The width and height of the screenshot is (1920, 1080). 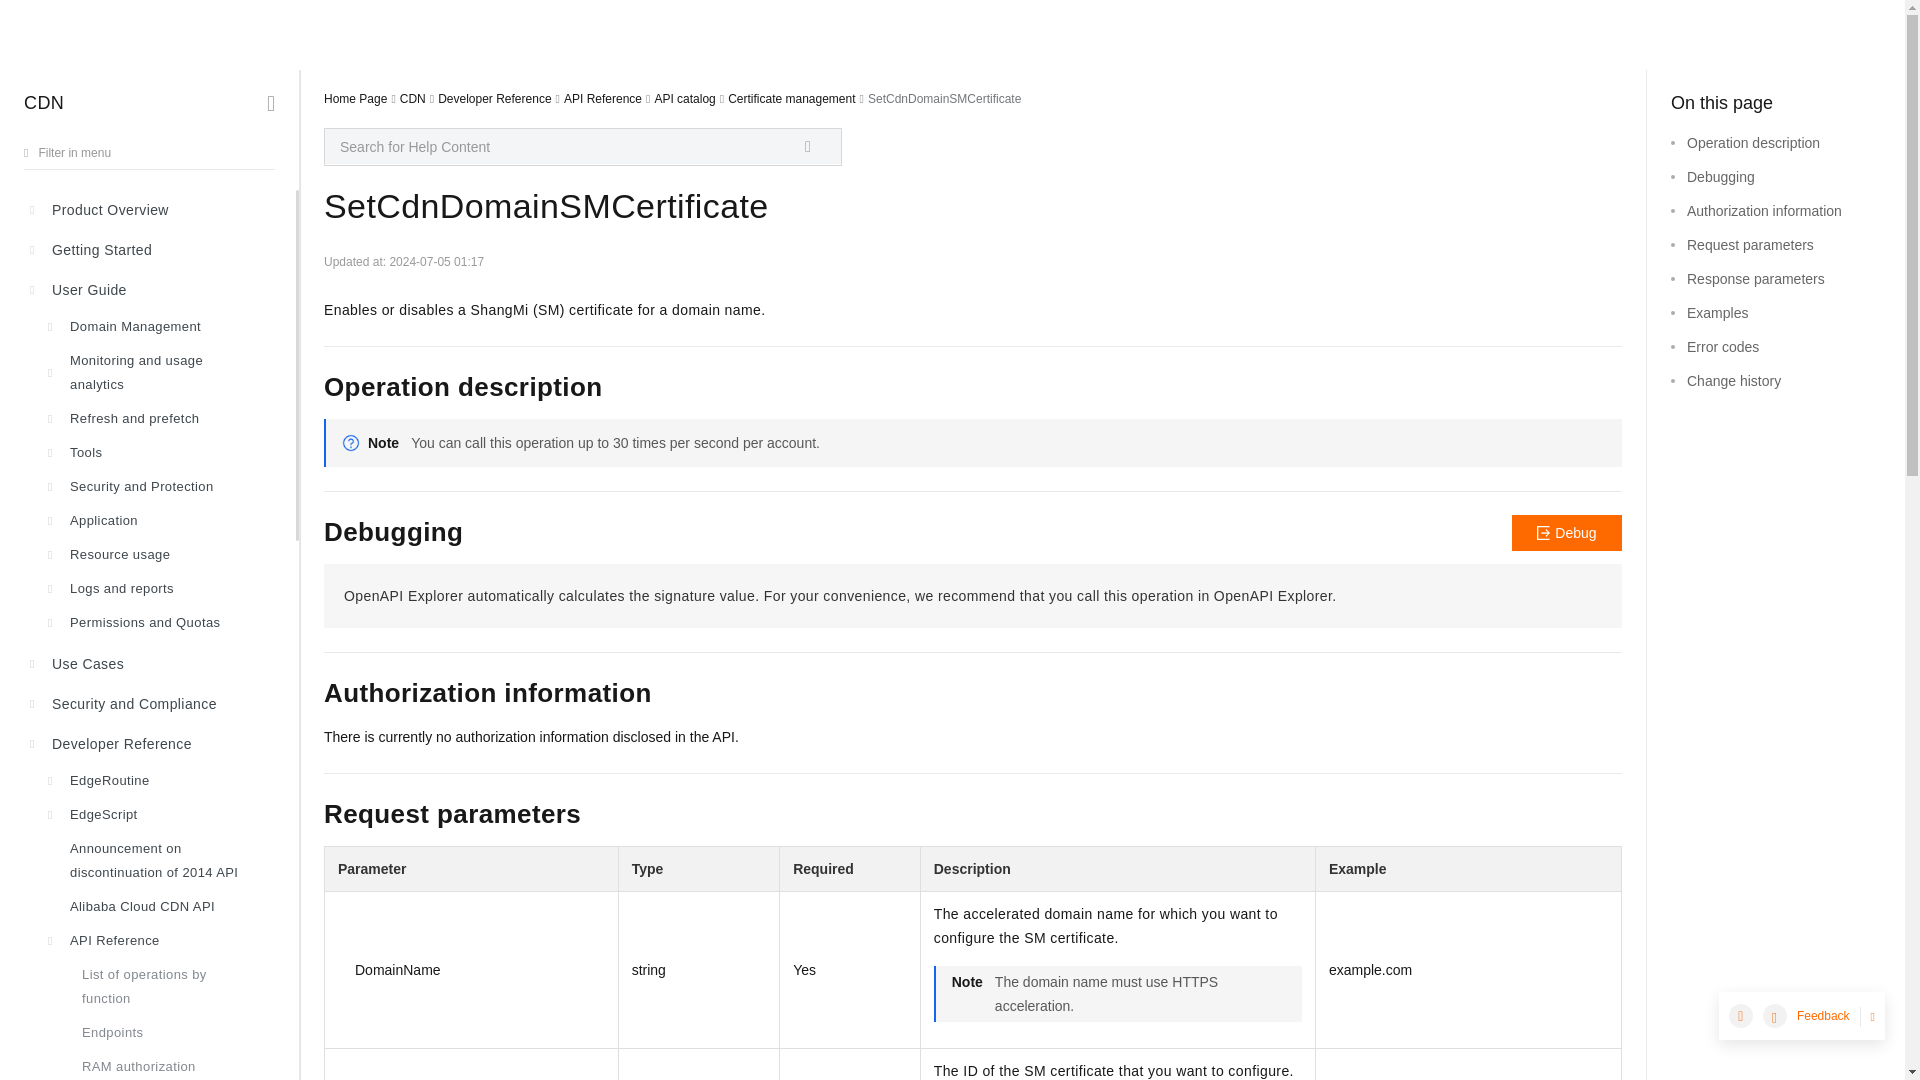 I want to click on Security and Protection, so click(x=155, y=486).